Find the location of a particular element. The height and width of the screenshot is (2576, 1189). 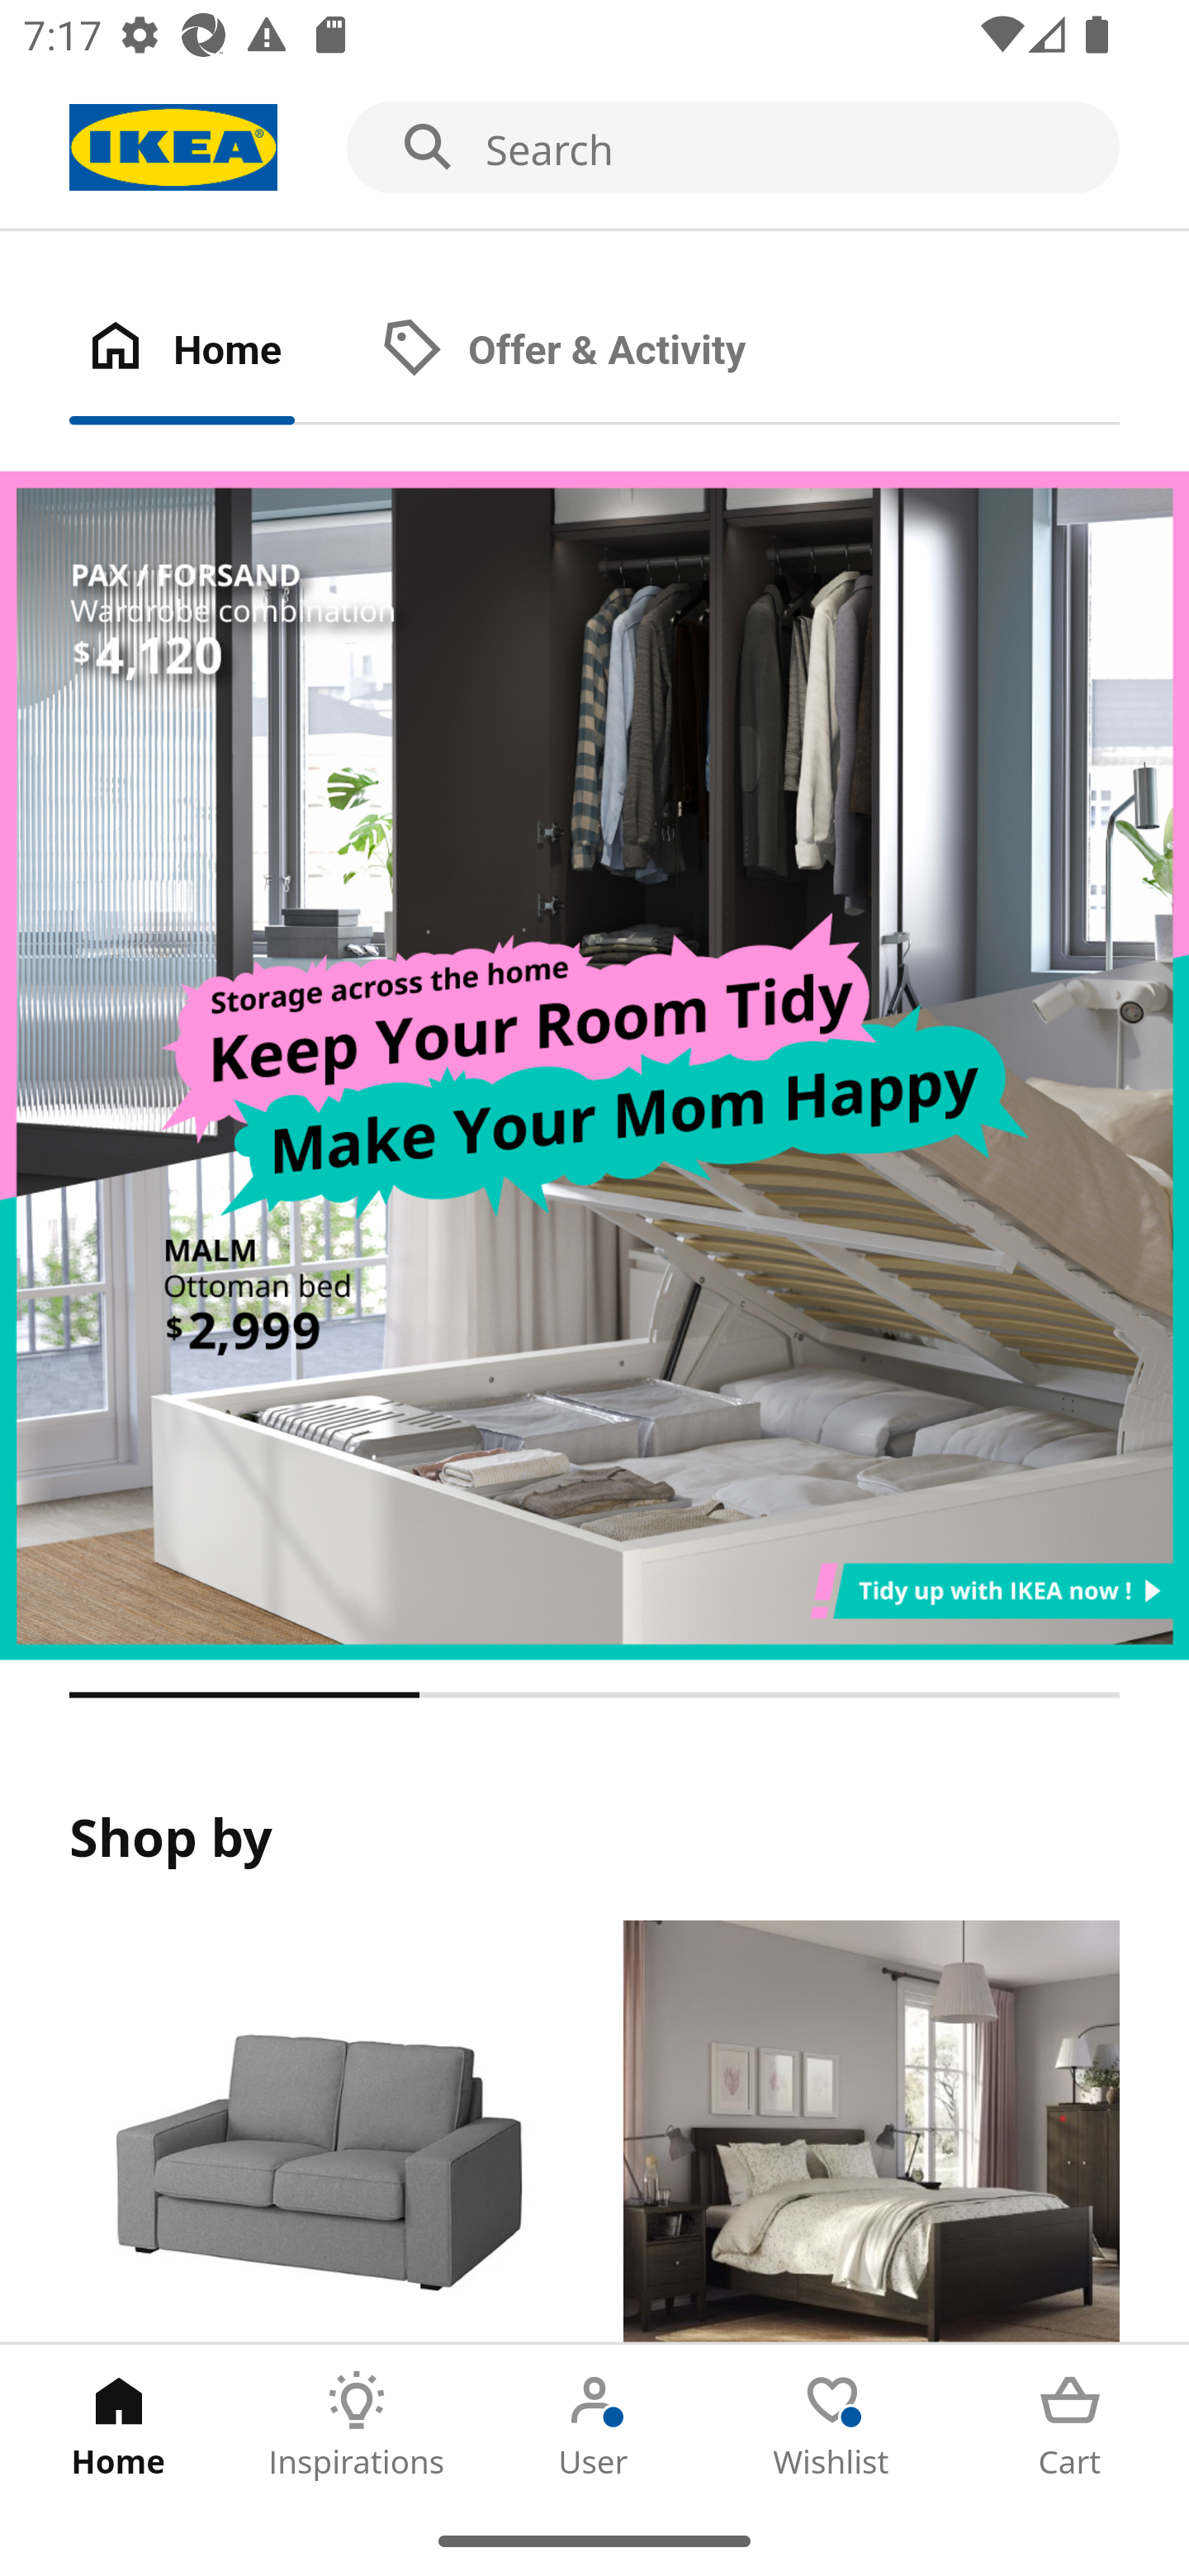

Rooms is located at coordinates (871, 2132).